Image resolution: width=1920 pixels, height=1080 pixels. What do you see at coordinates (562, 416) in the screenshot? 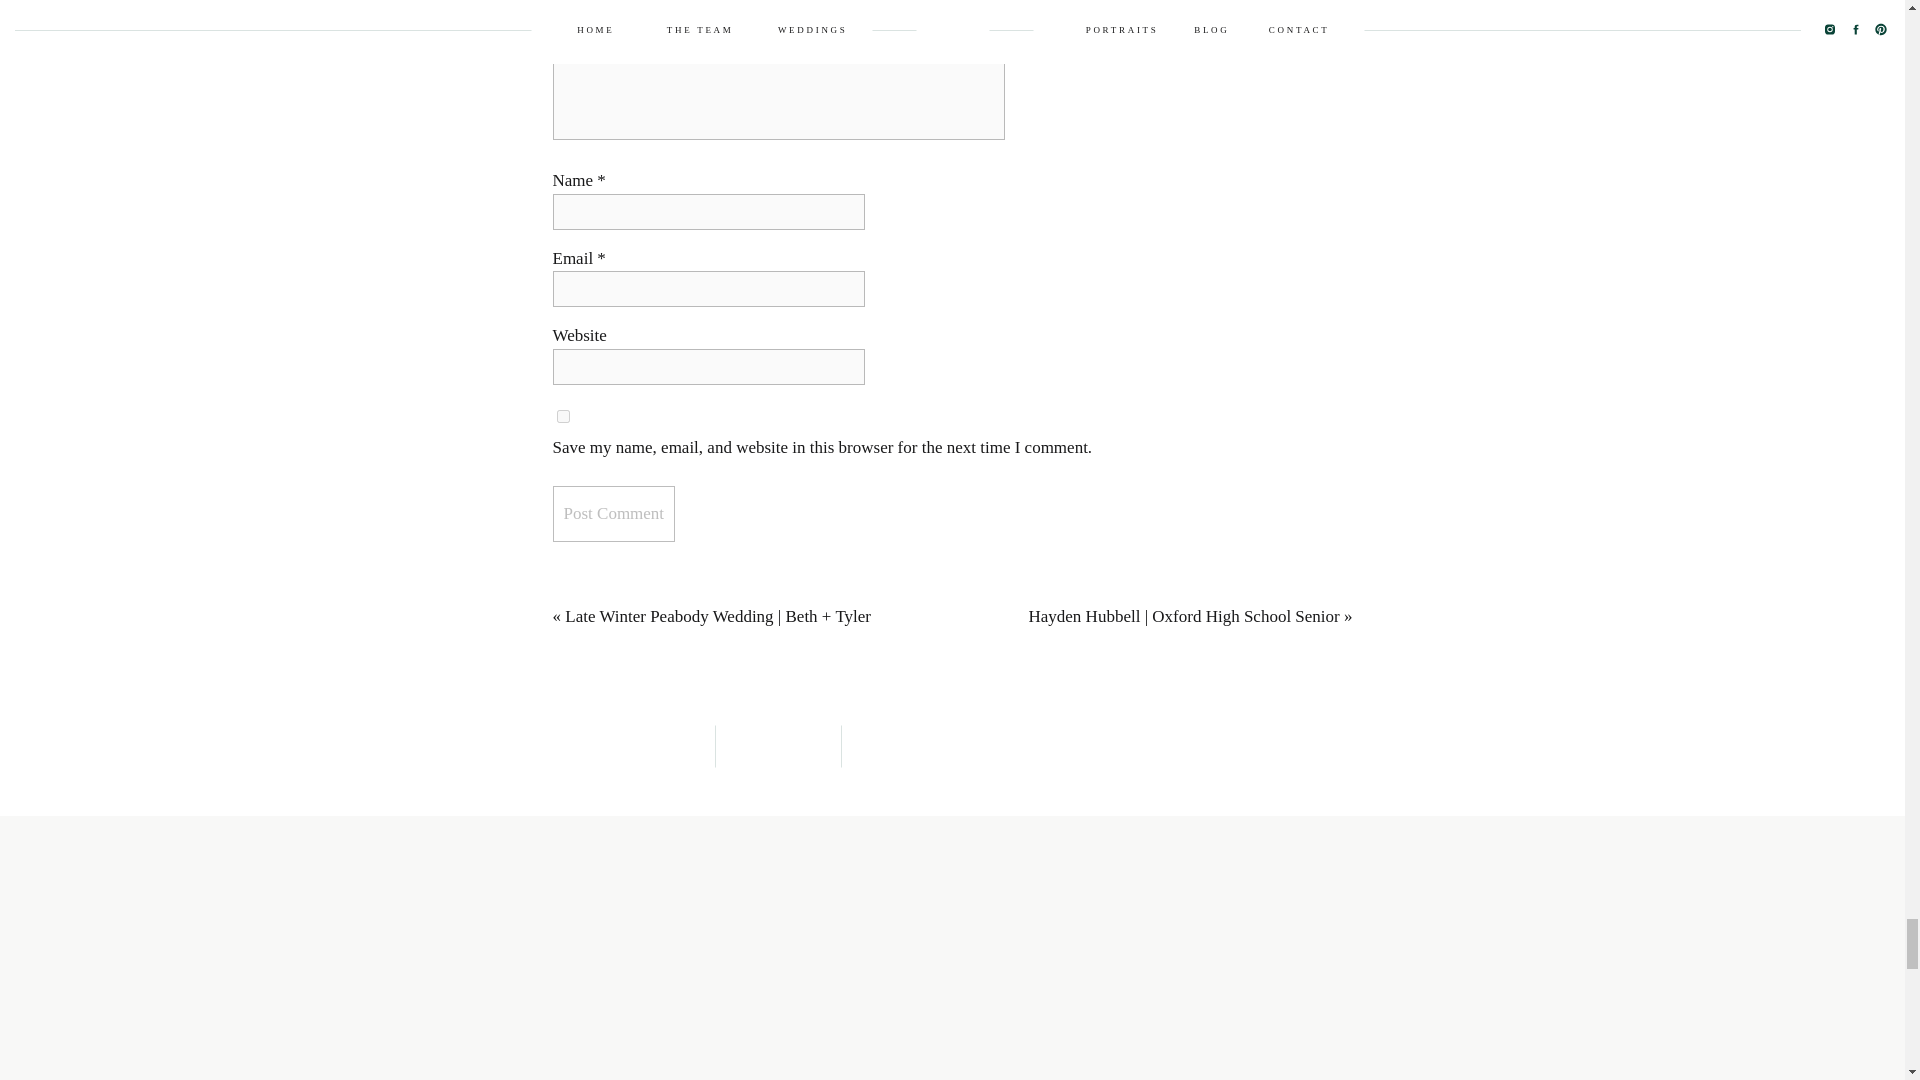
I see `yes` at bounding box center [562, 416].